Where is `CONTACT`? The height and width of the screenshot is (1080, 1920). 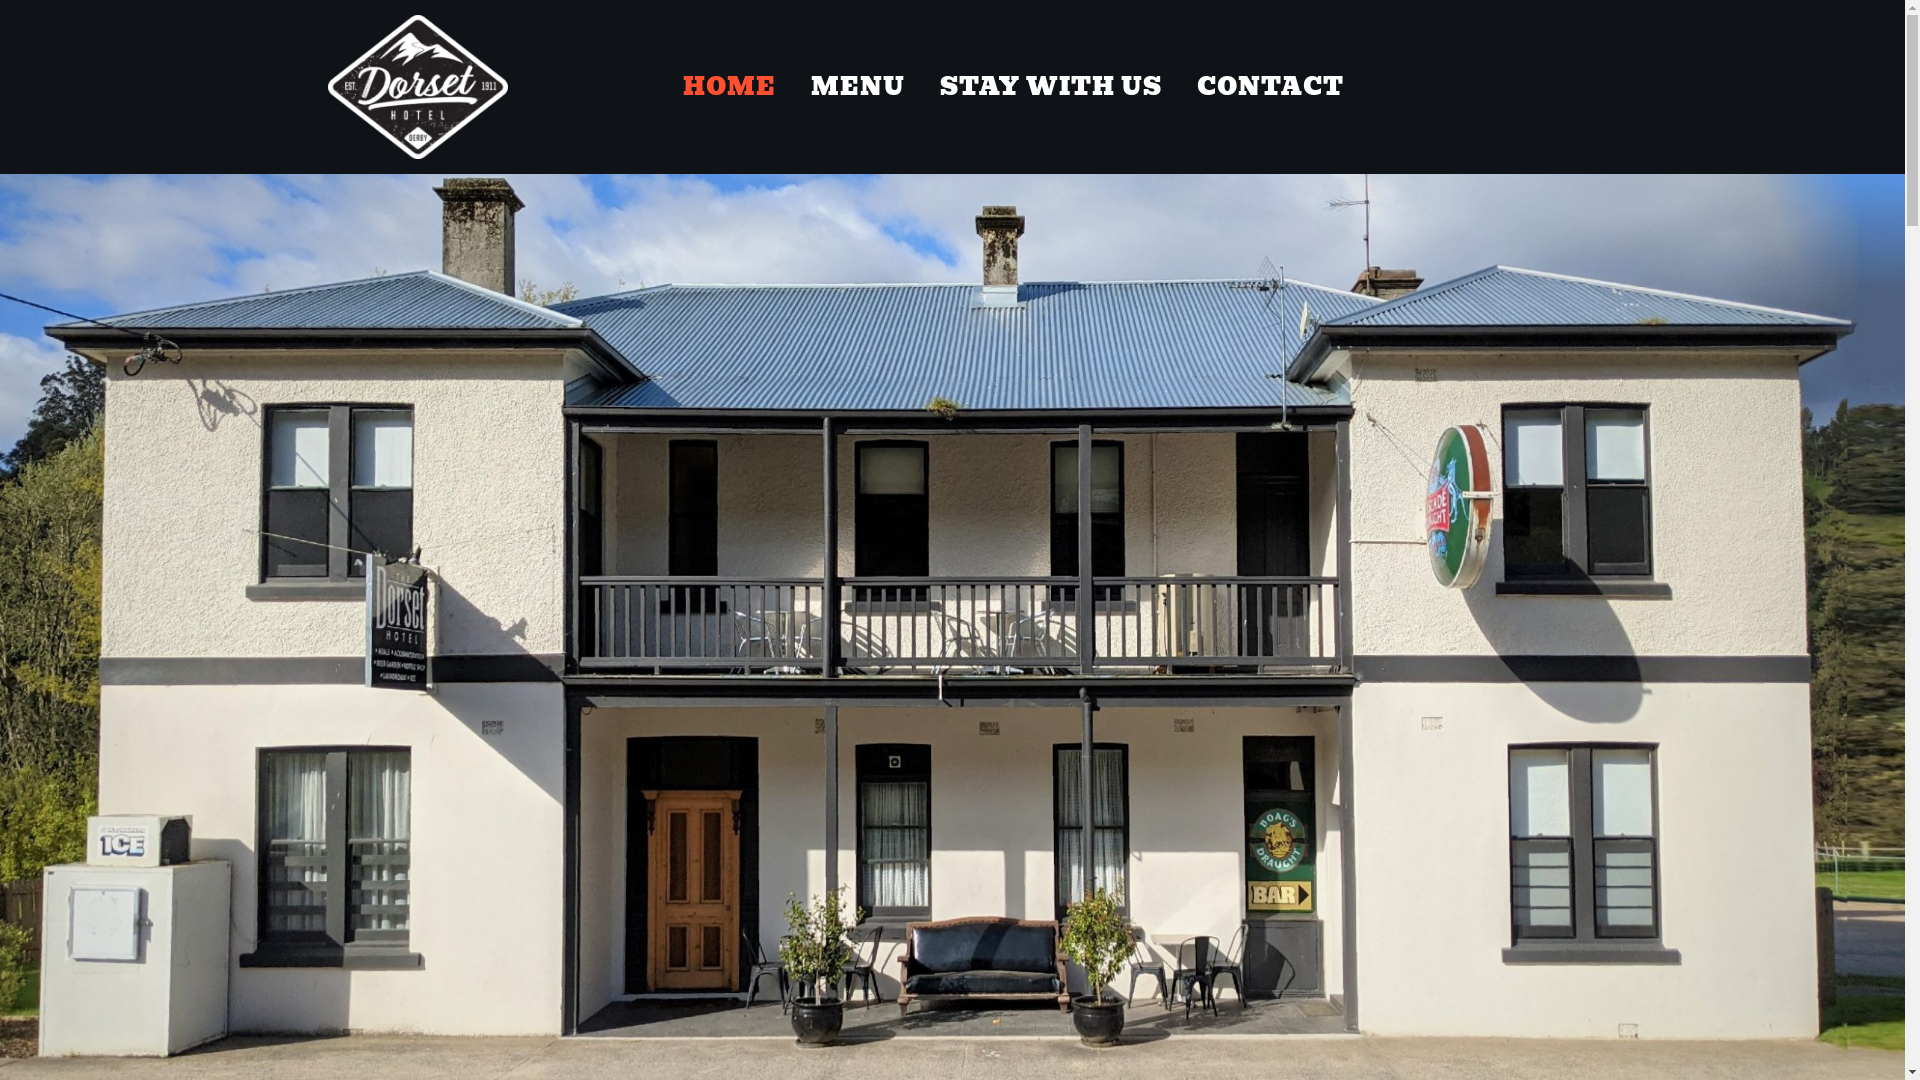 CONTACT is located at coordinates (1270, 86).